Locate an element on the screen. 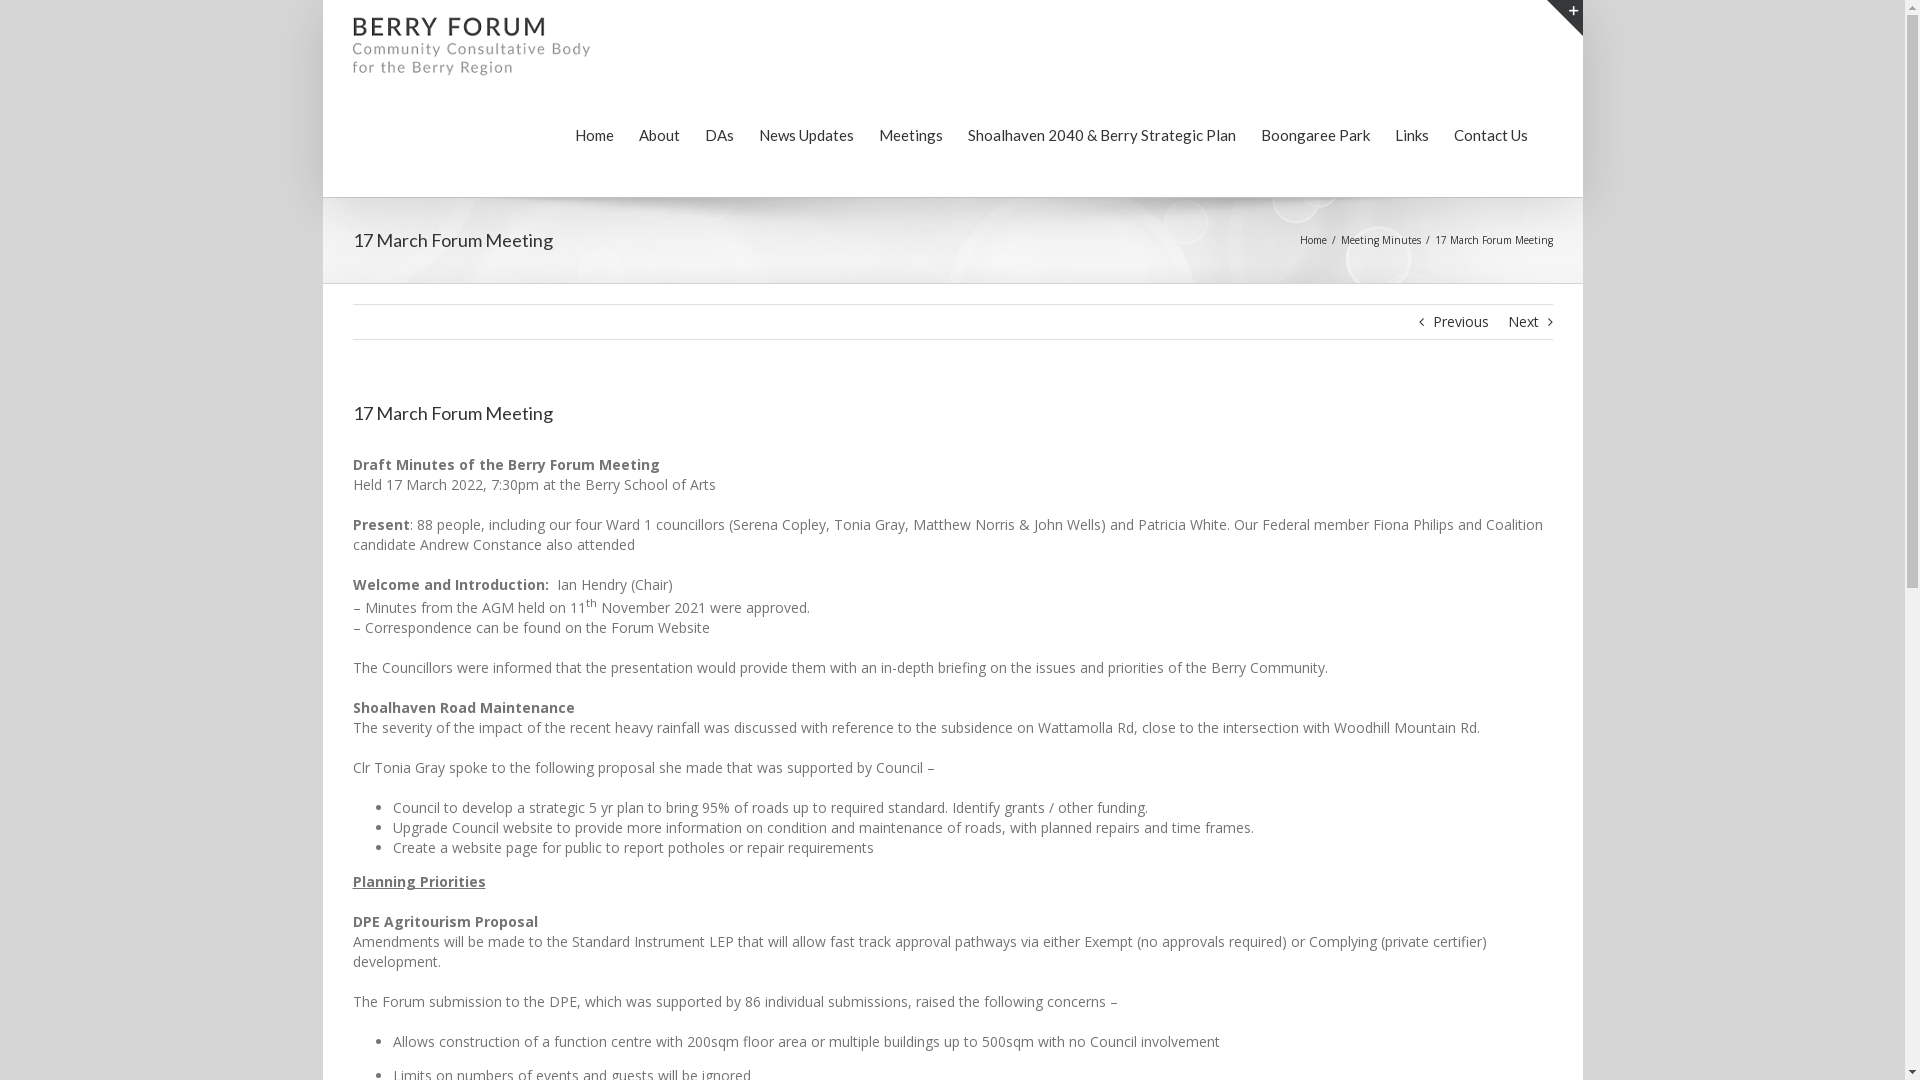 This screenshot has width=1920, height=1080. Previous is located at coordinates (1460, 322).